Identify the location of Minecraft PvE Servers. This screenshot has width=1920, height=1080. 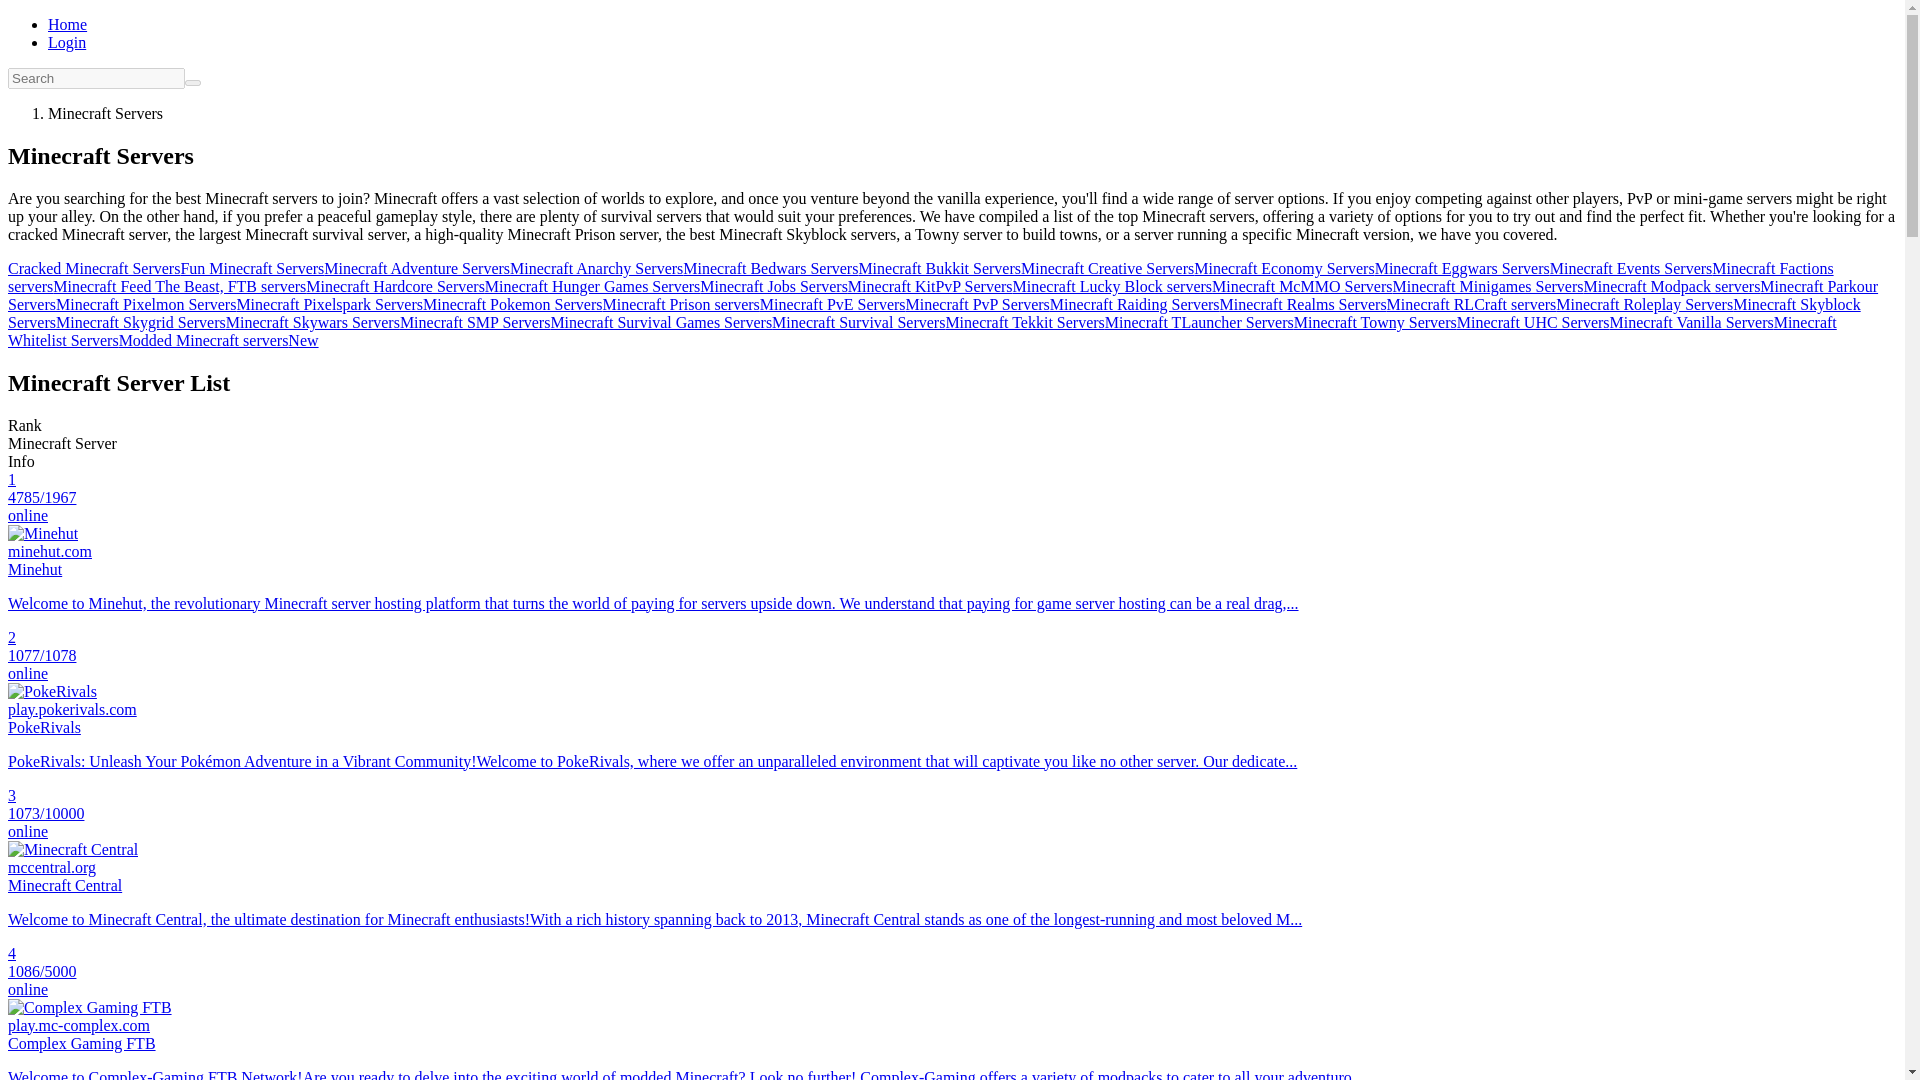
(833, 304).